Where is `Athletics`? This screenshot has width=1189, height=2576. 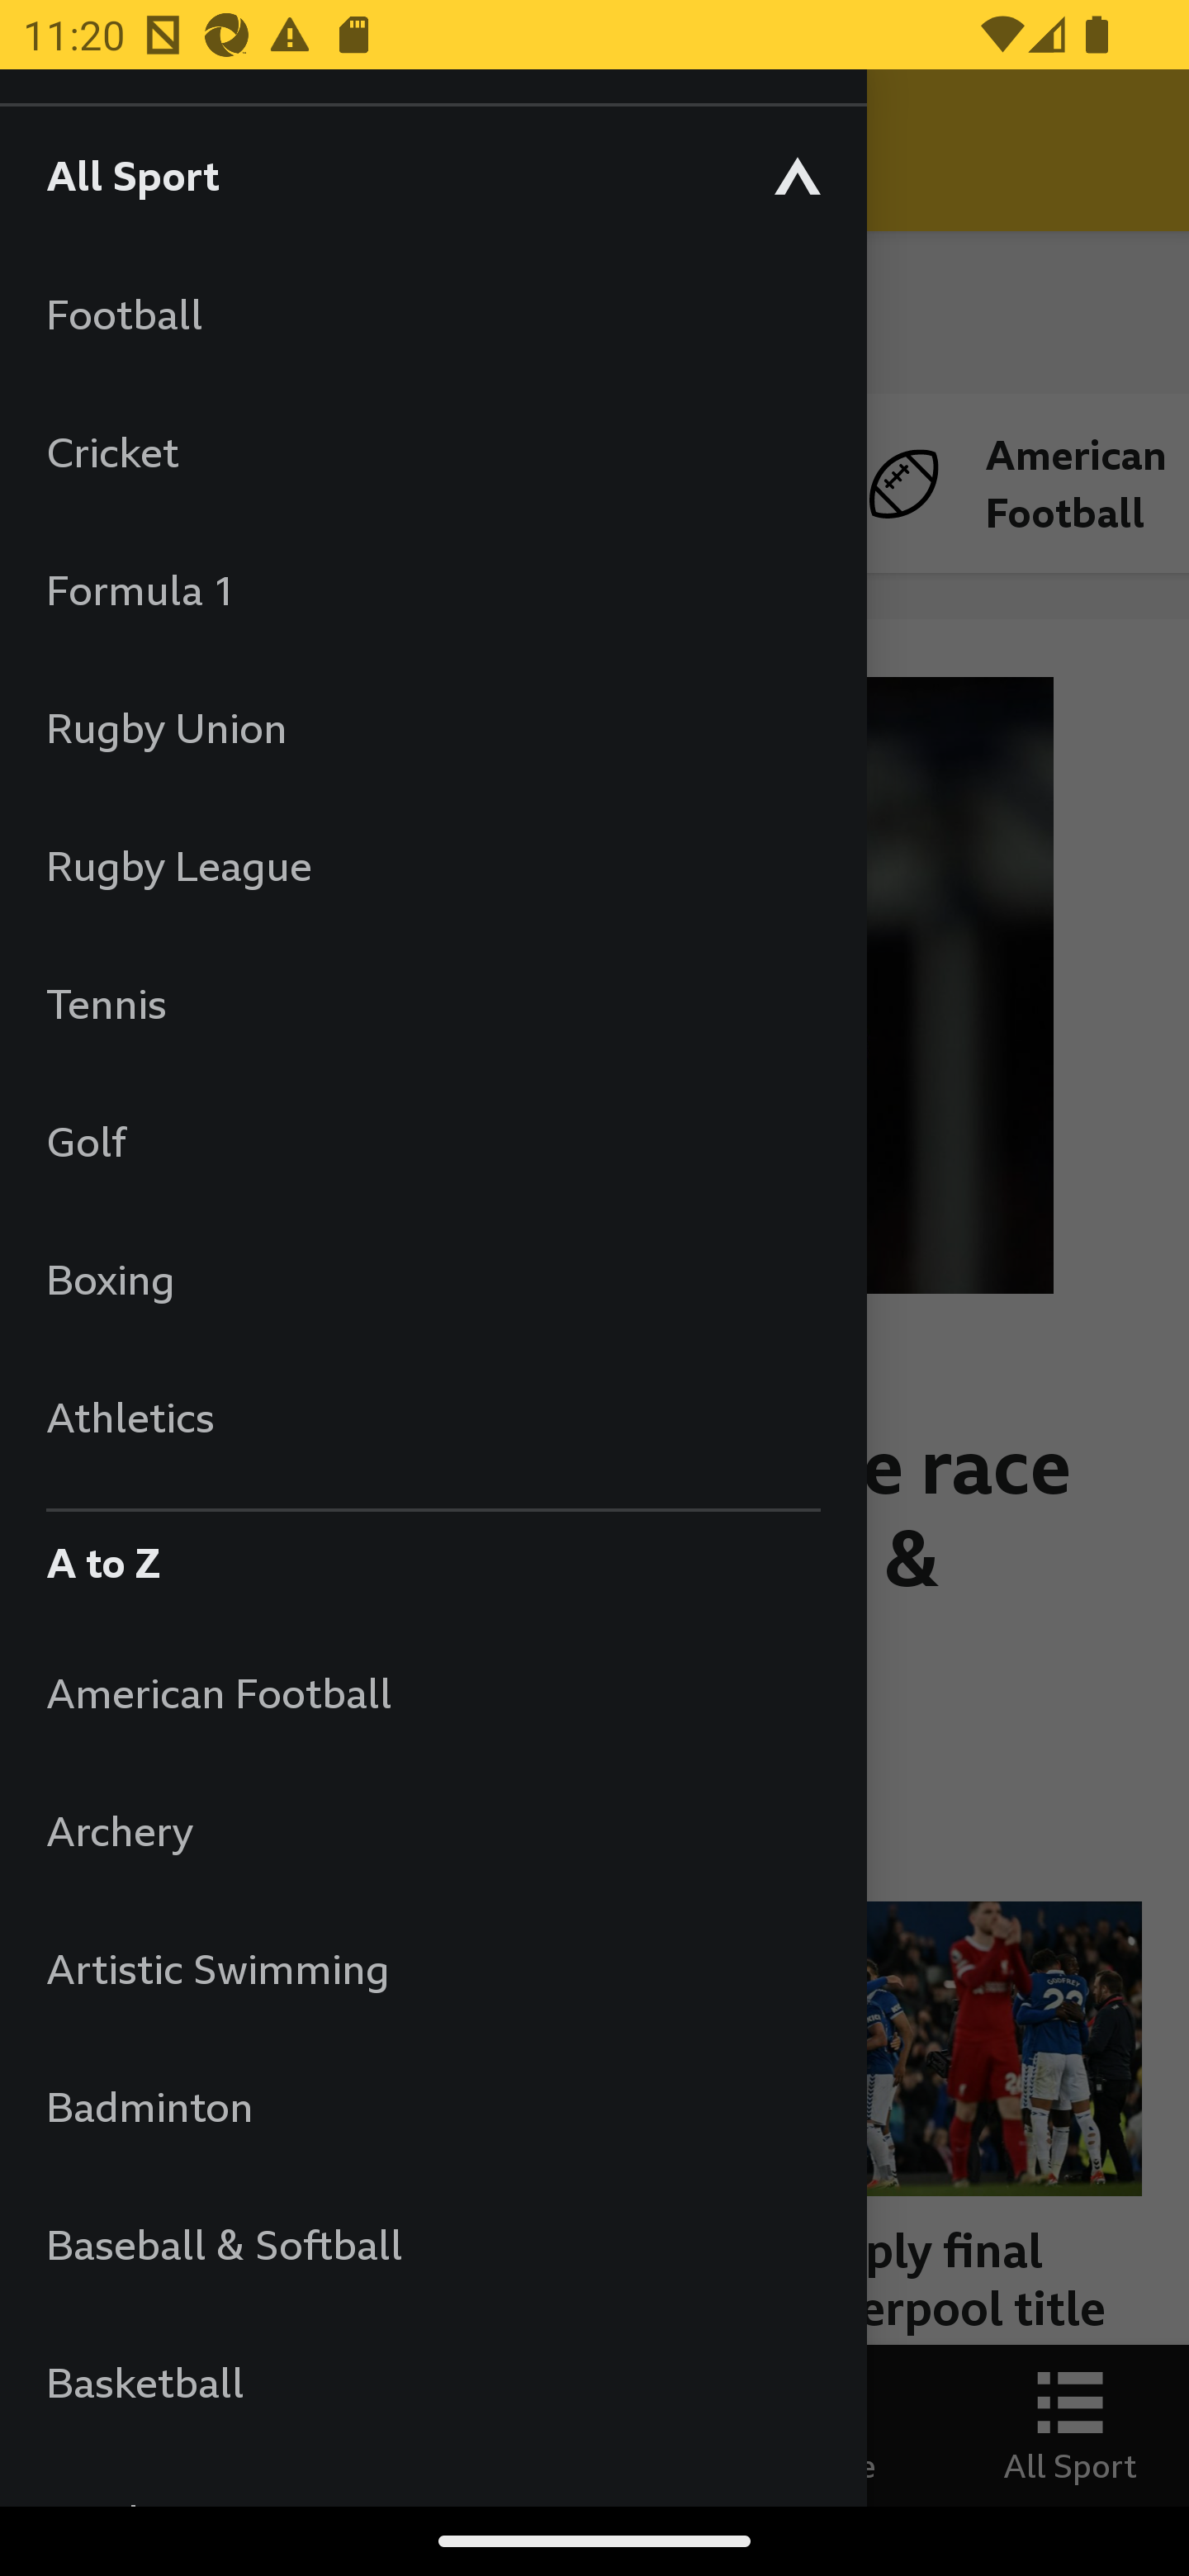 Athletics is located at coordinates (433, 1417).